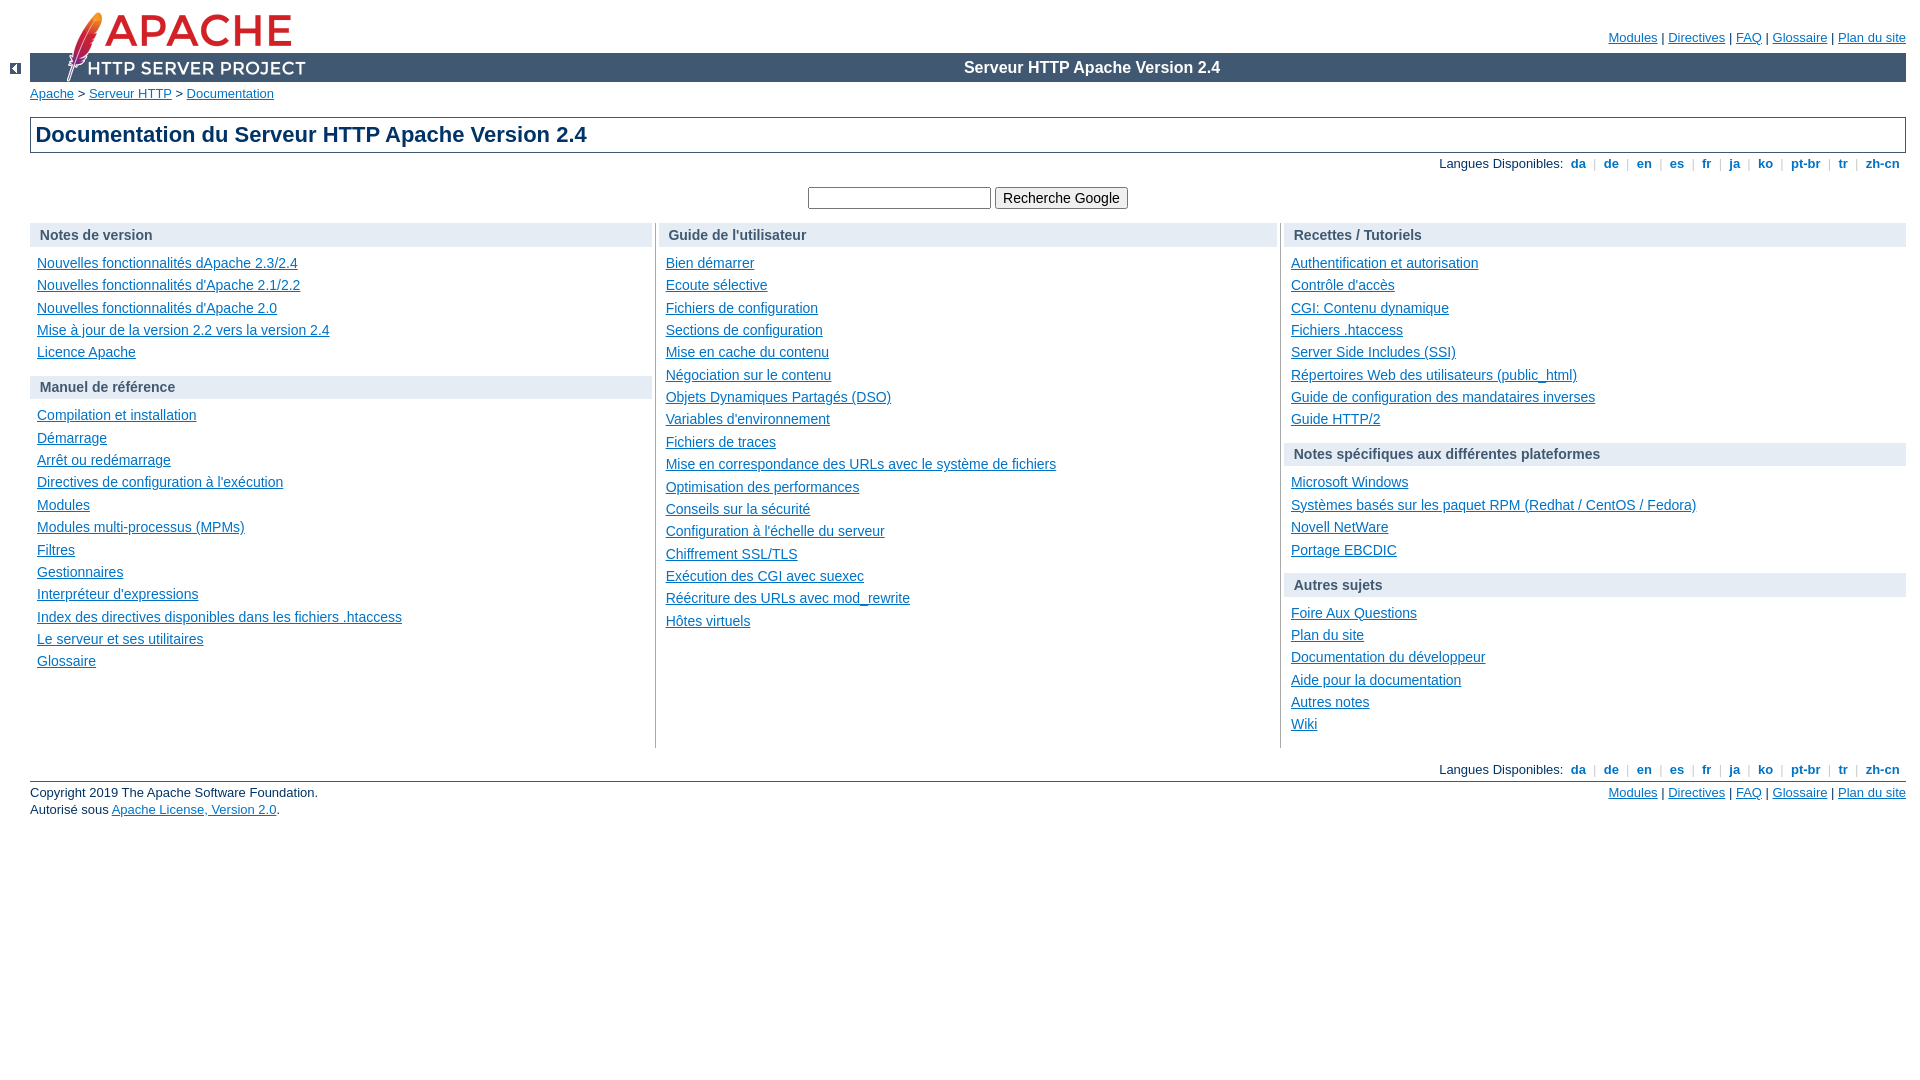 The width and height of the screenshot is (1920, 1080). Describe the element at coordinates (1872, 792) in the screenshot. I see `Plan du site` at that location.